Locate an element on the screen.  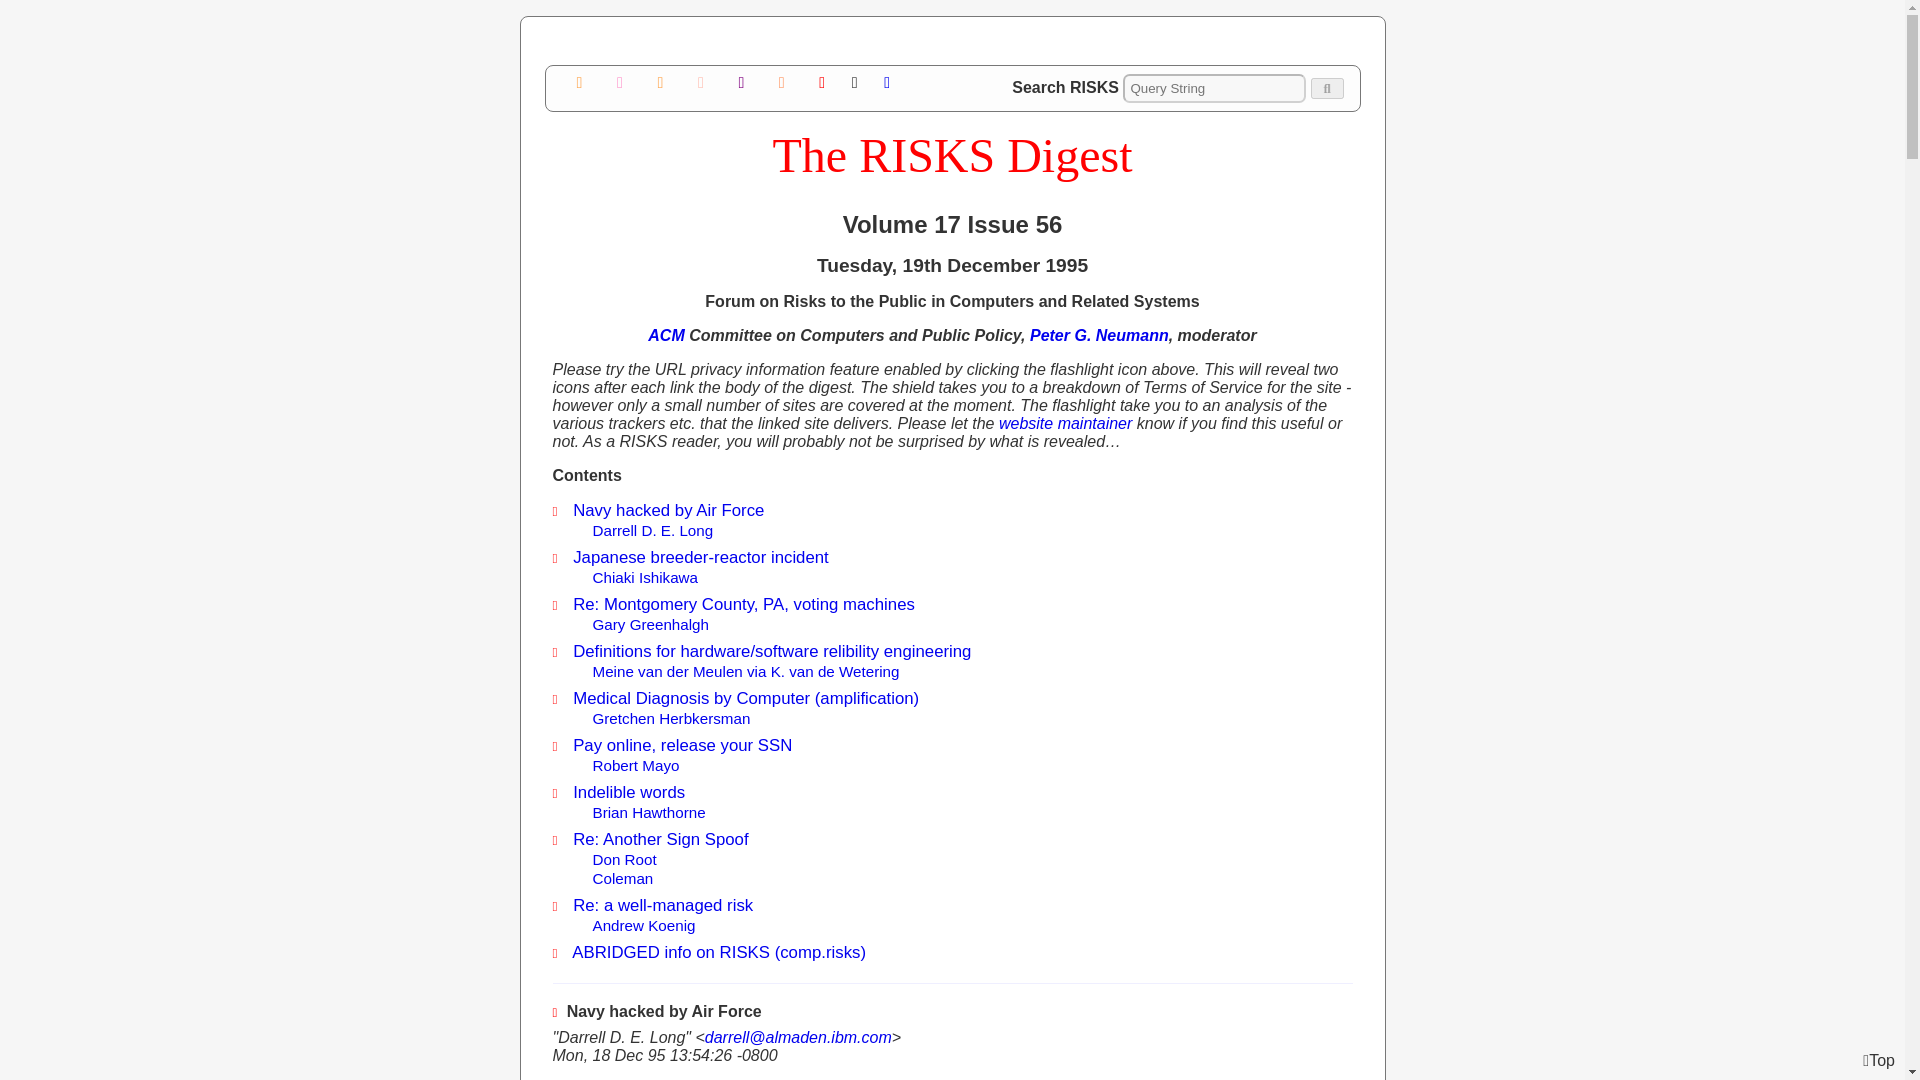
Chiaki Ishikawa is located at coordinates (644, 578).